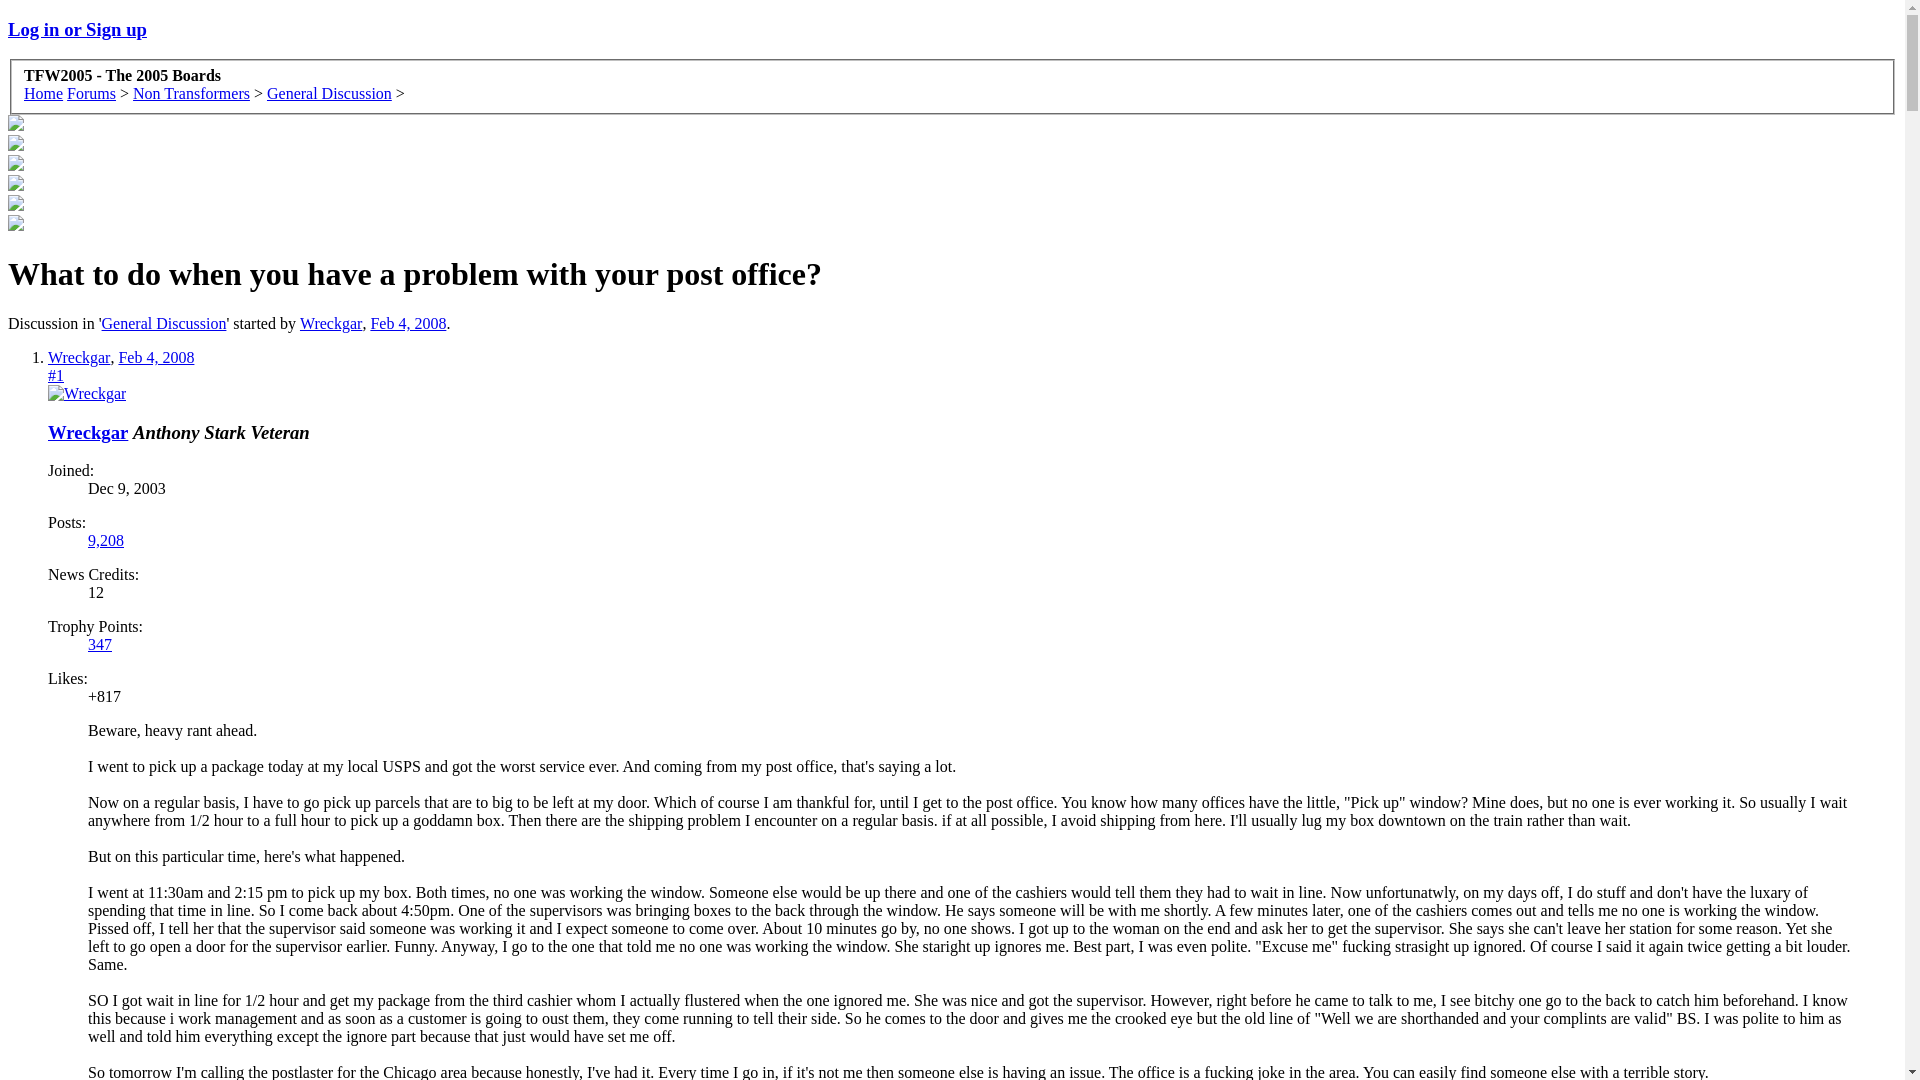 This screenshot has width=1920, height=1080. I want to click on Wreckgar, so click(78, 357).